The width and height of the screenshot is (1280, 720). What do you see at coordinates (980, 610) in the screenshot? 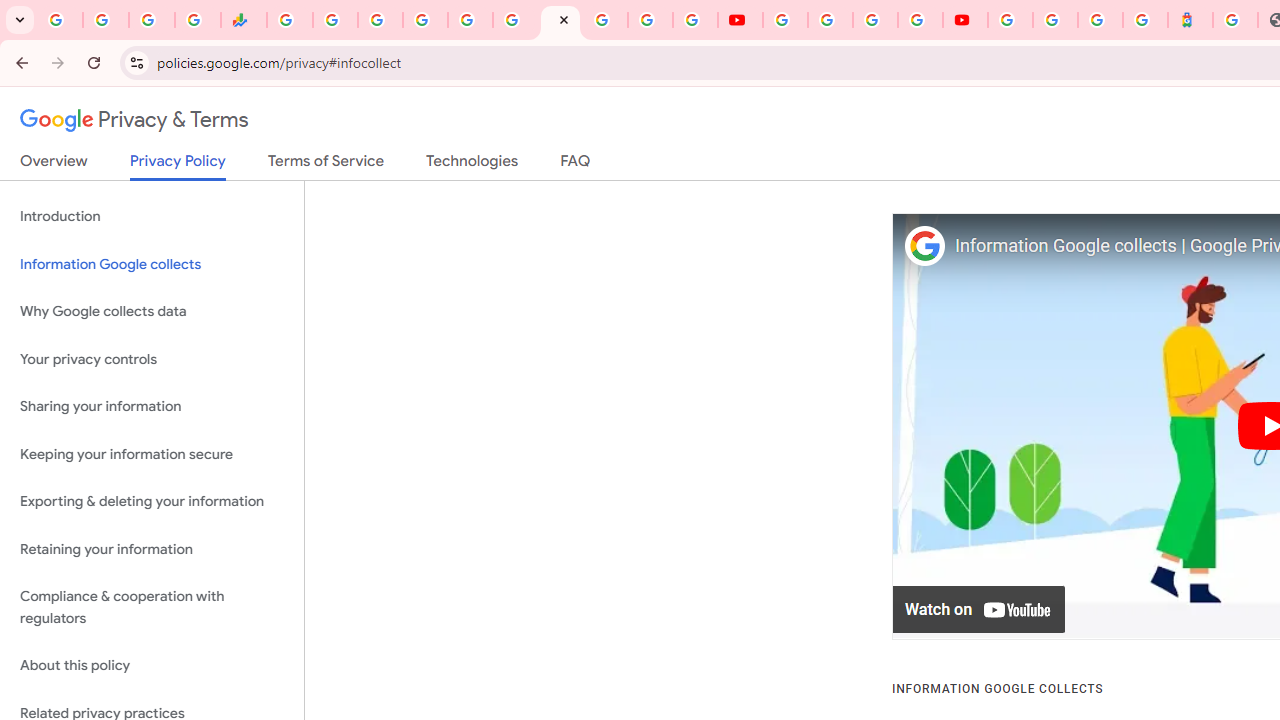
I see `Watch on YouTube` at bounding box center [980, 610].